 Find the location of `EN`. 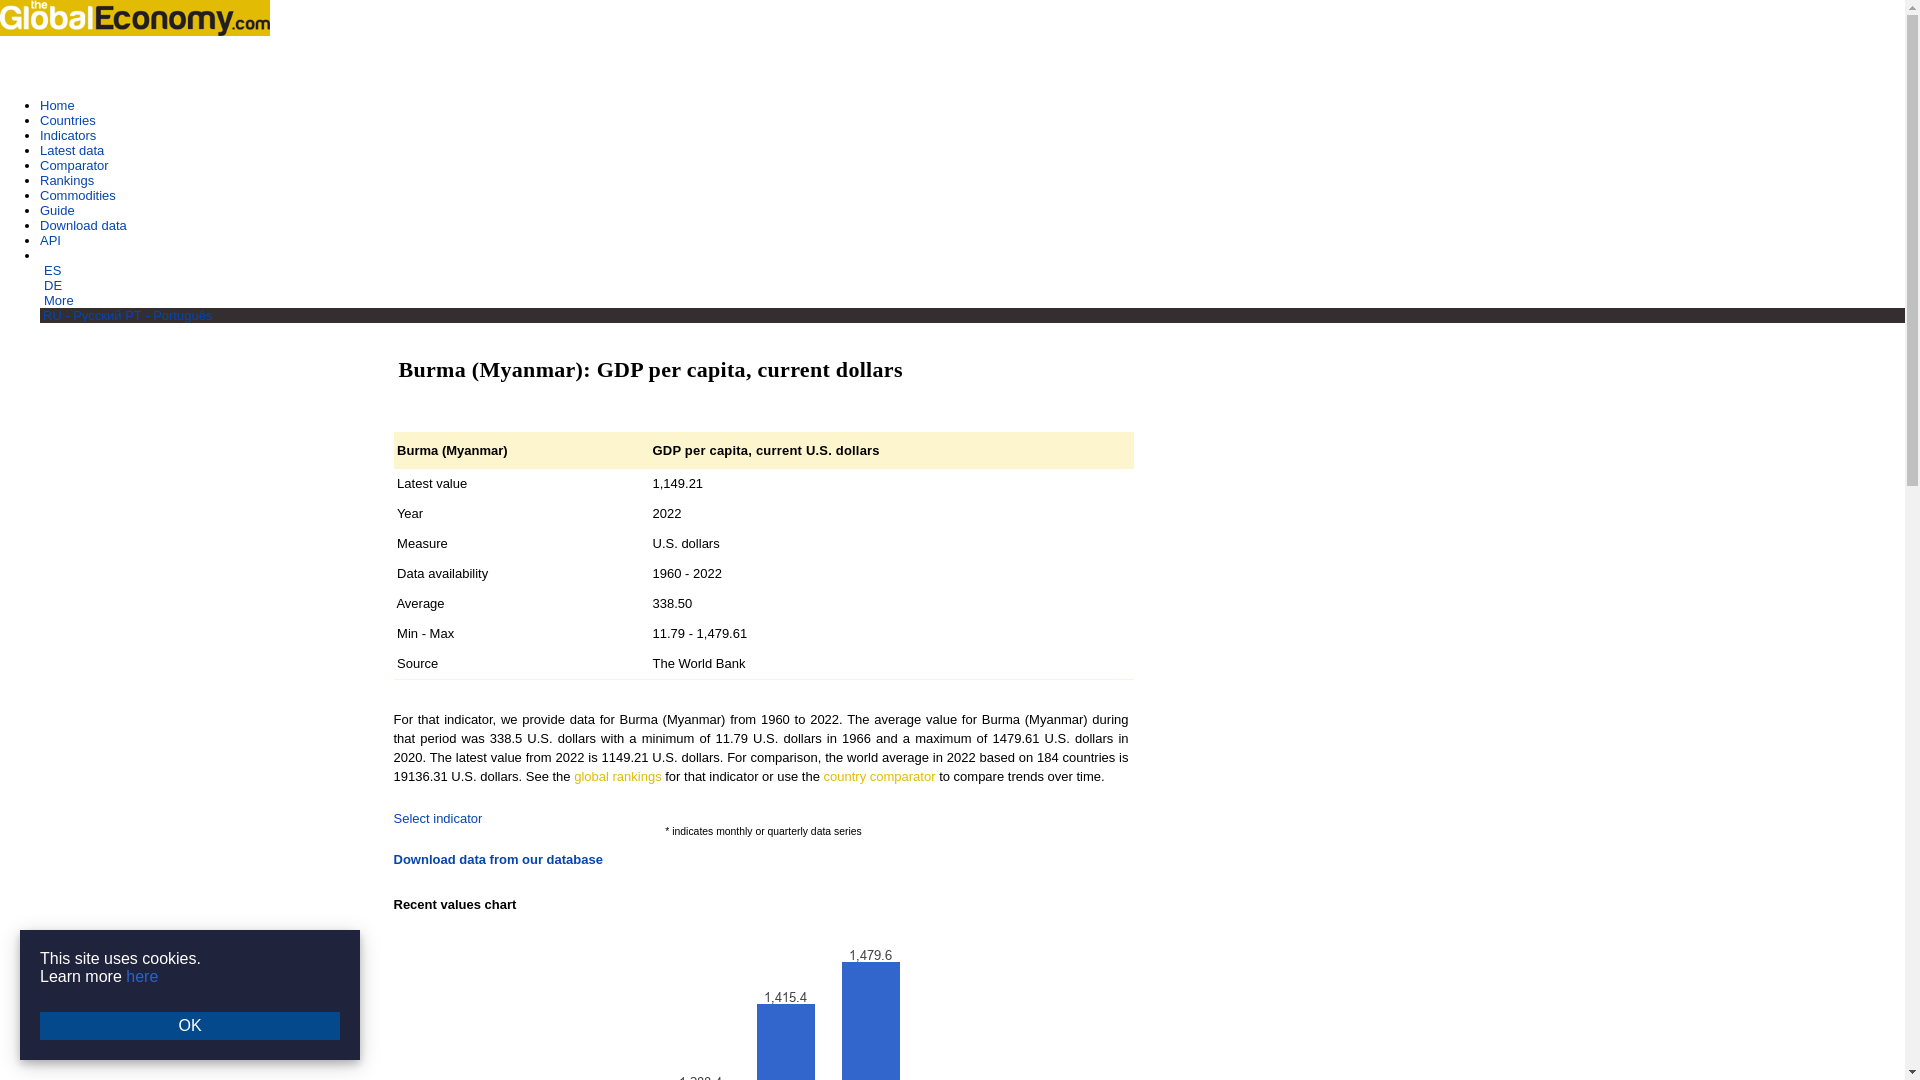

EN is located at coordinates (50, 256).